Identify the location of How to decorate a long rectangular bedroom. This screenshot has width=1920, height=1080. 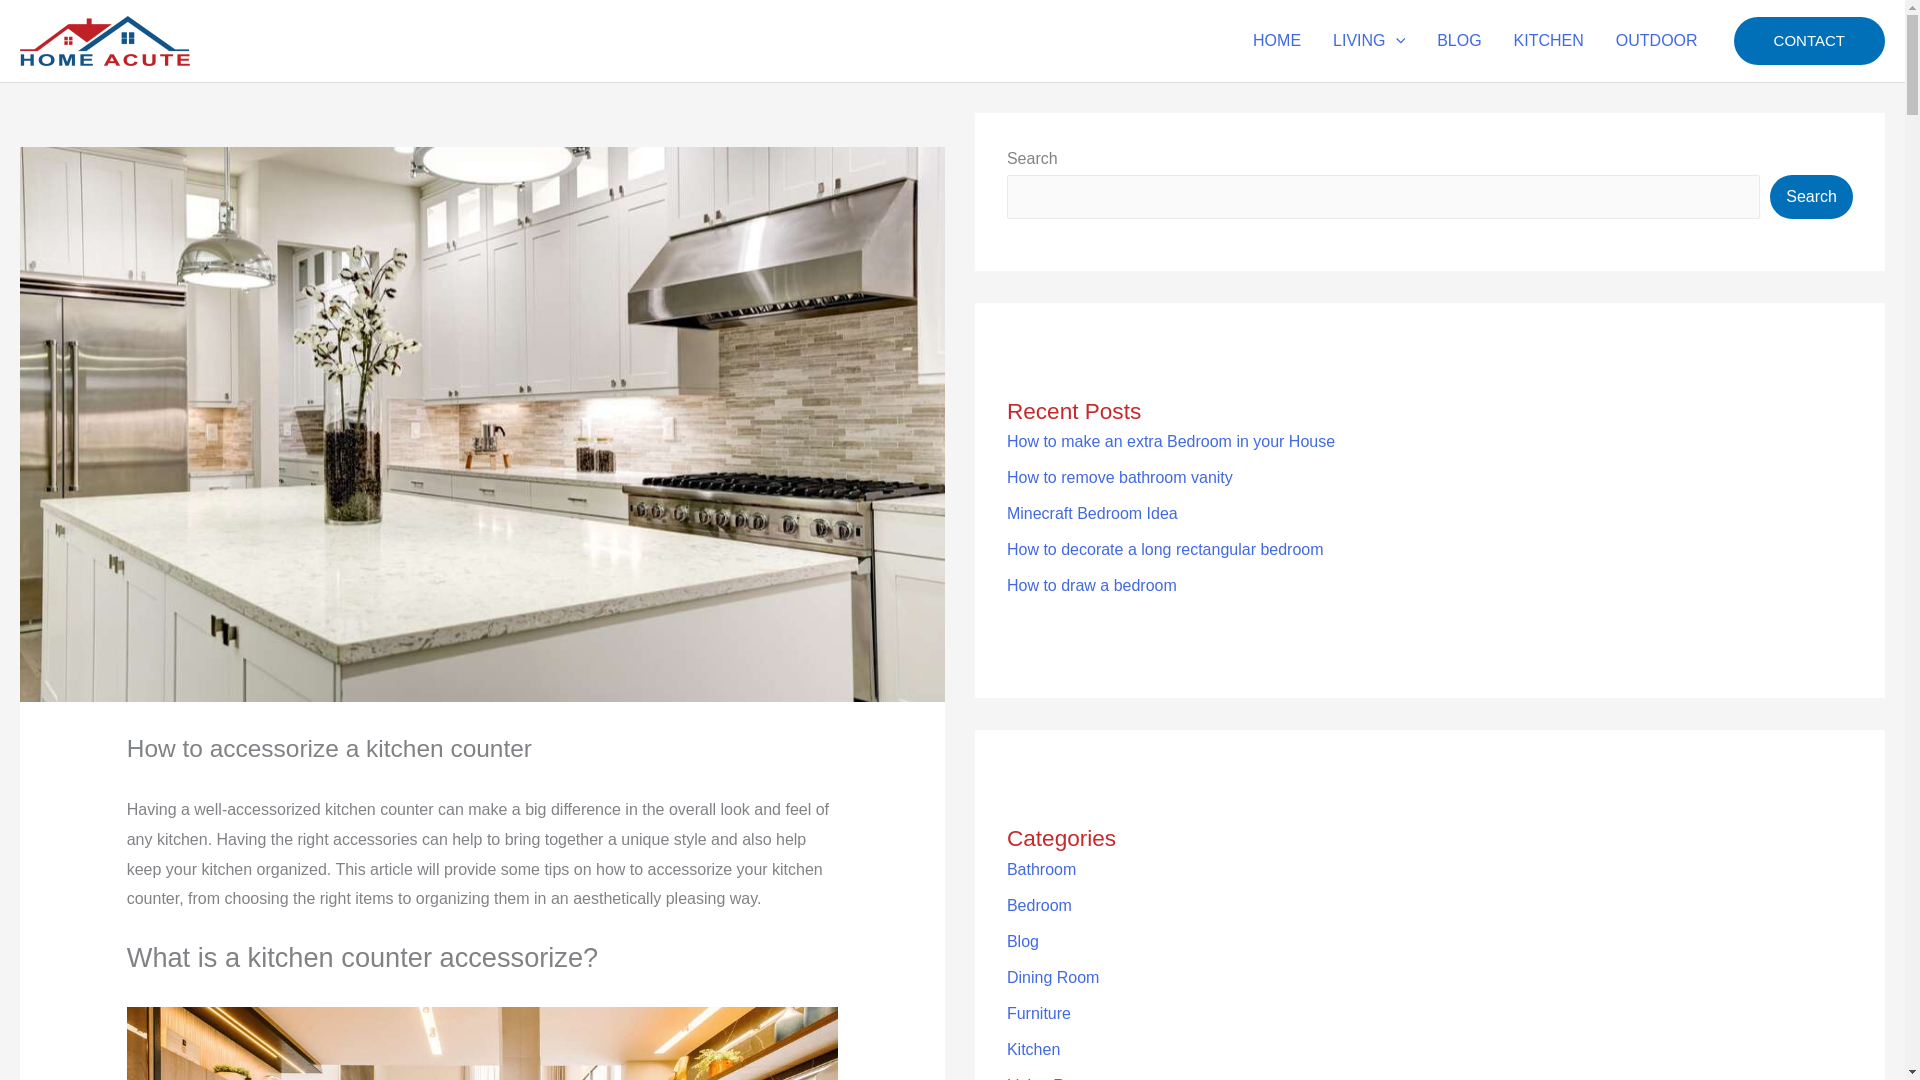
(1165, 550).